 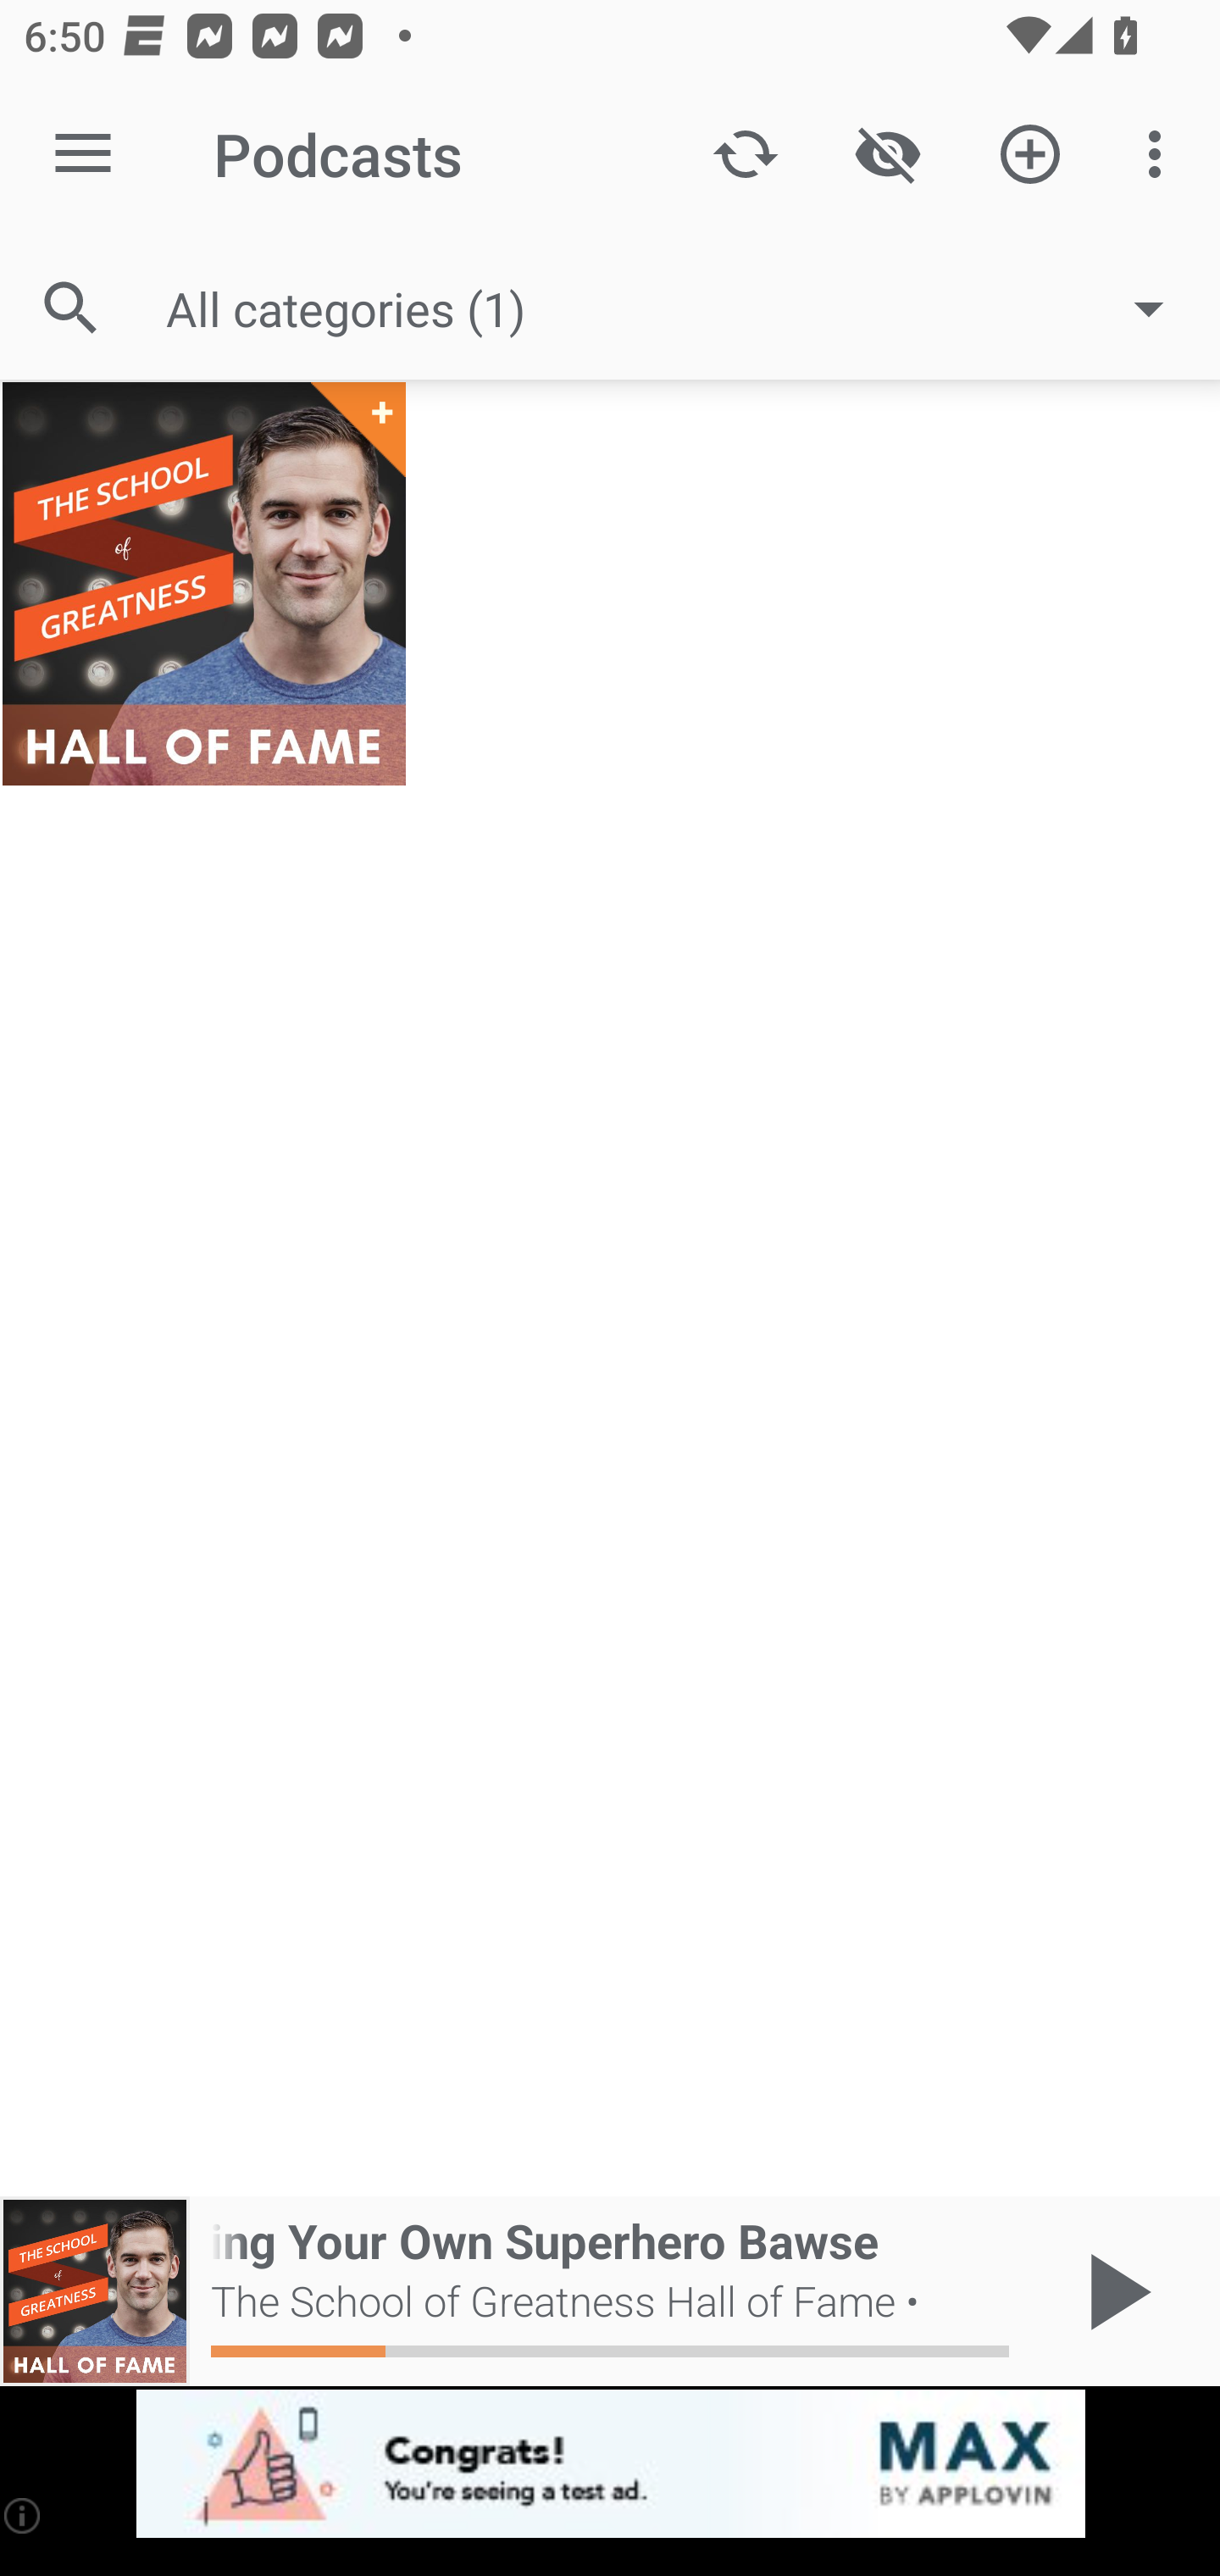 I want to click on Search, so click(x=71, y=307).